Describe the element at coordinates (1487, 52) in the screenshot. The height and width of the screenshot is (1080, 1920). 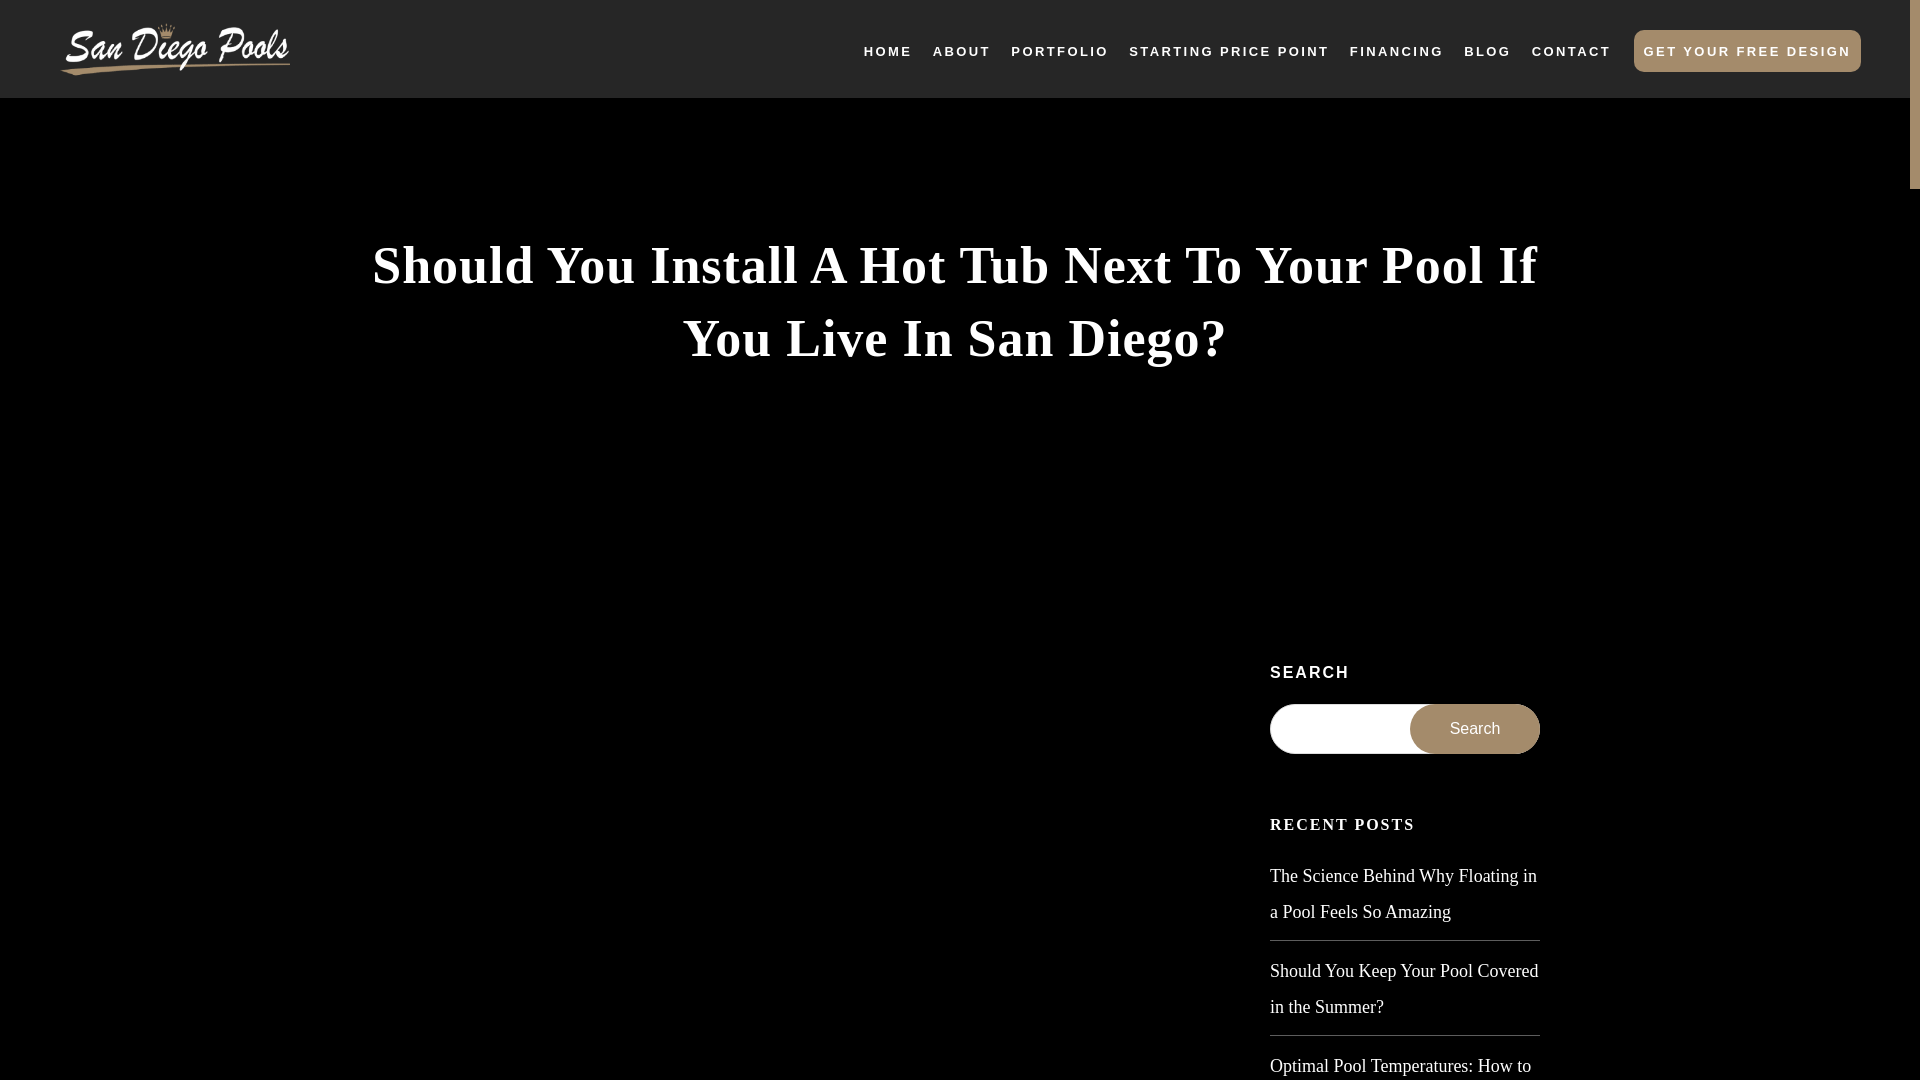
I see `BLOG` at that location.